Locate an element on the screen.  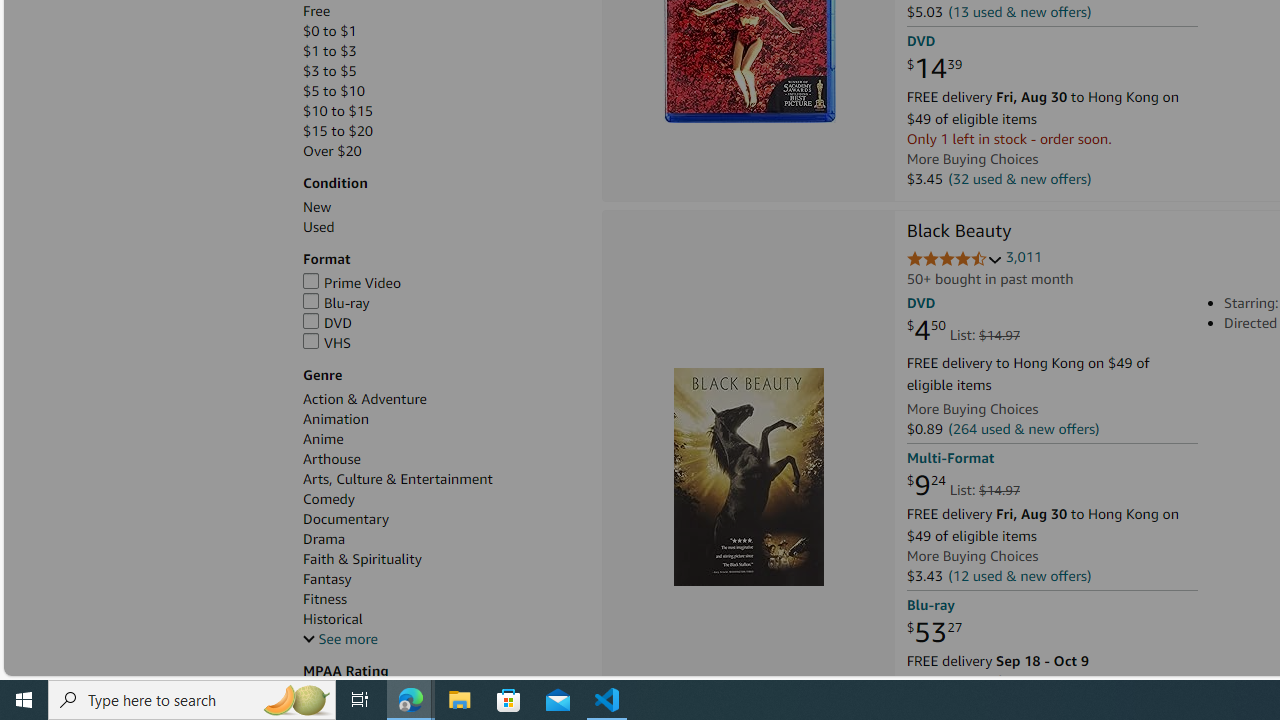
$10 to $15 is located at coordinates (338, 111).